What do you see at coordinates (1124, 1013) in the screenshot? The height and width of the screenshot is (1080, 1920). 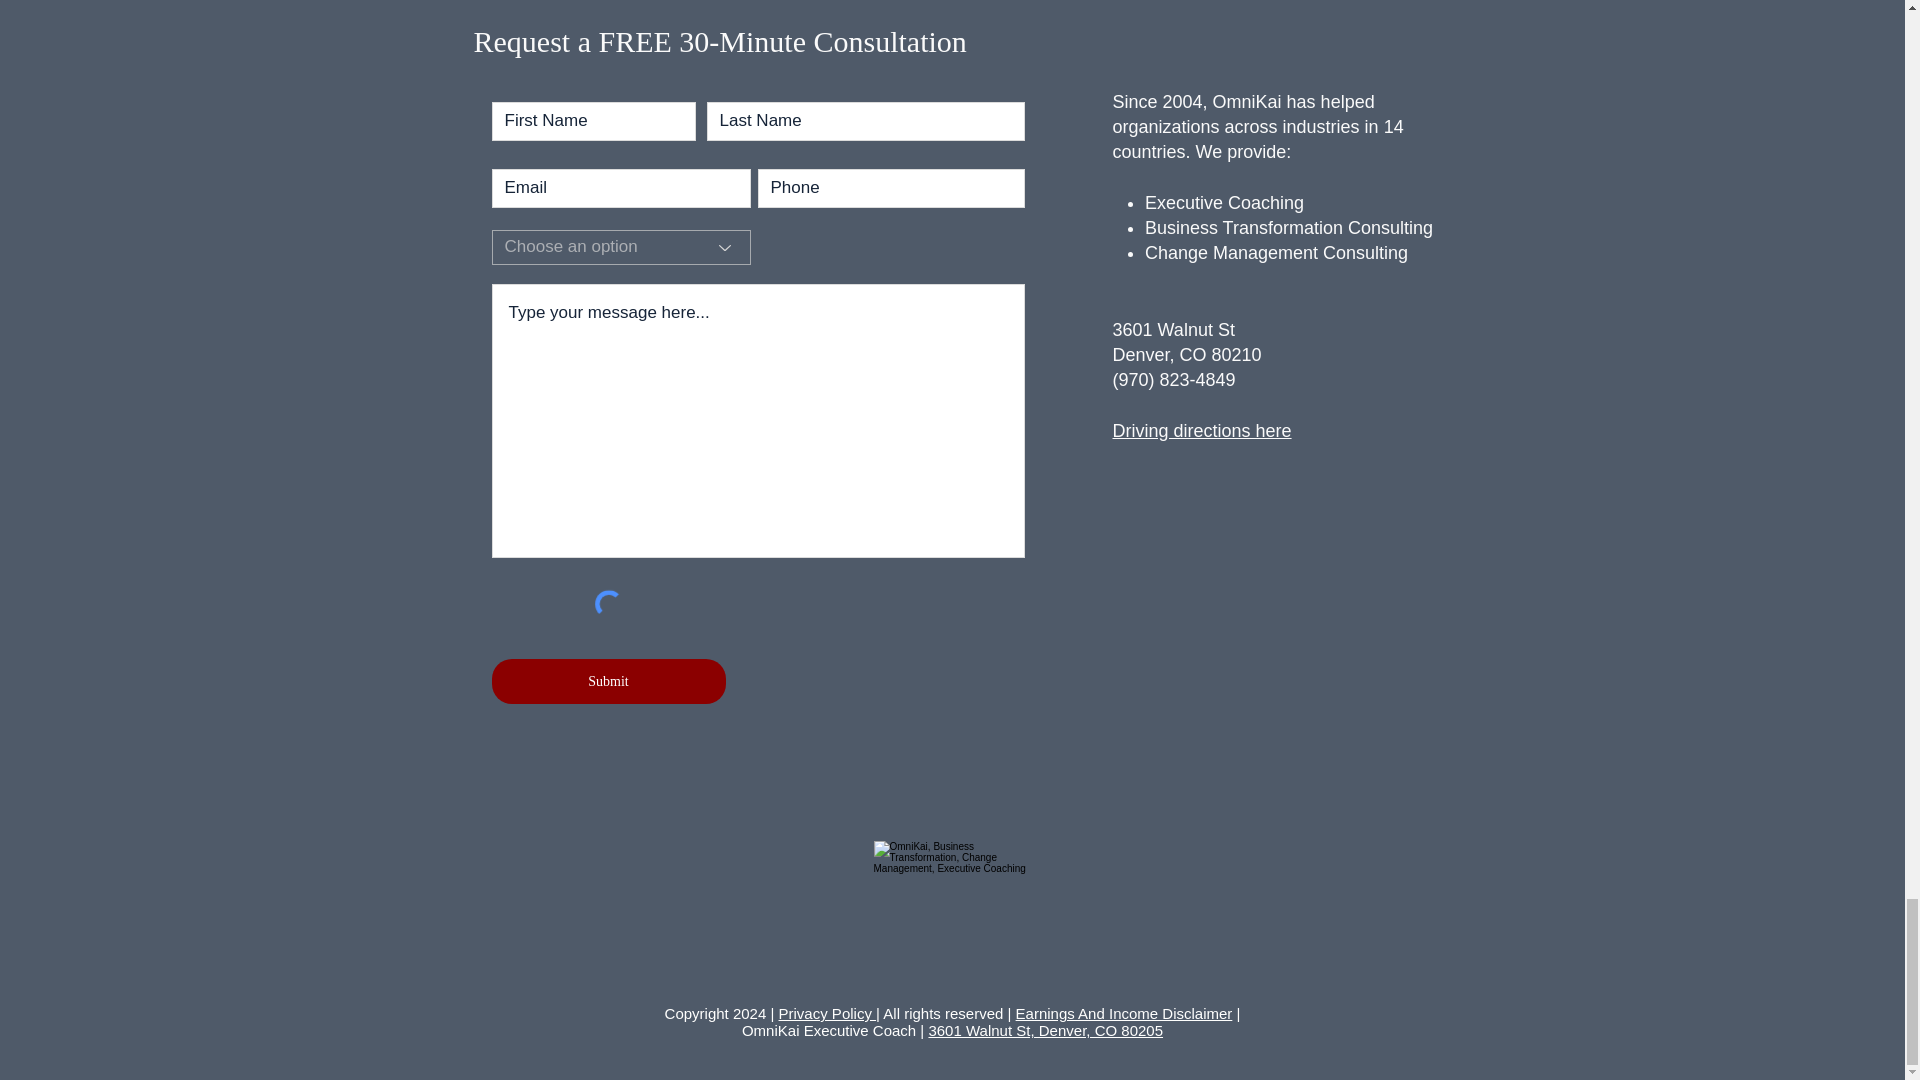 I see `Earnings And Income Disclaimer` at bounding box center [1124, 1013].